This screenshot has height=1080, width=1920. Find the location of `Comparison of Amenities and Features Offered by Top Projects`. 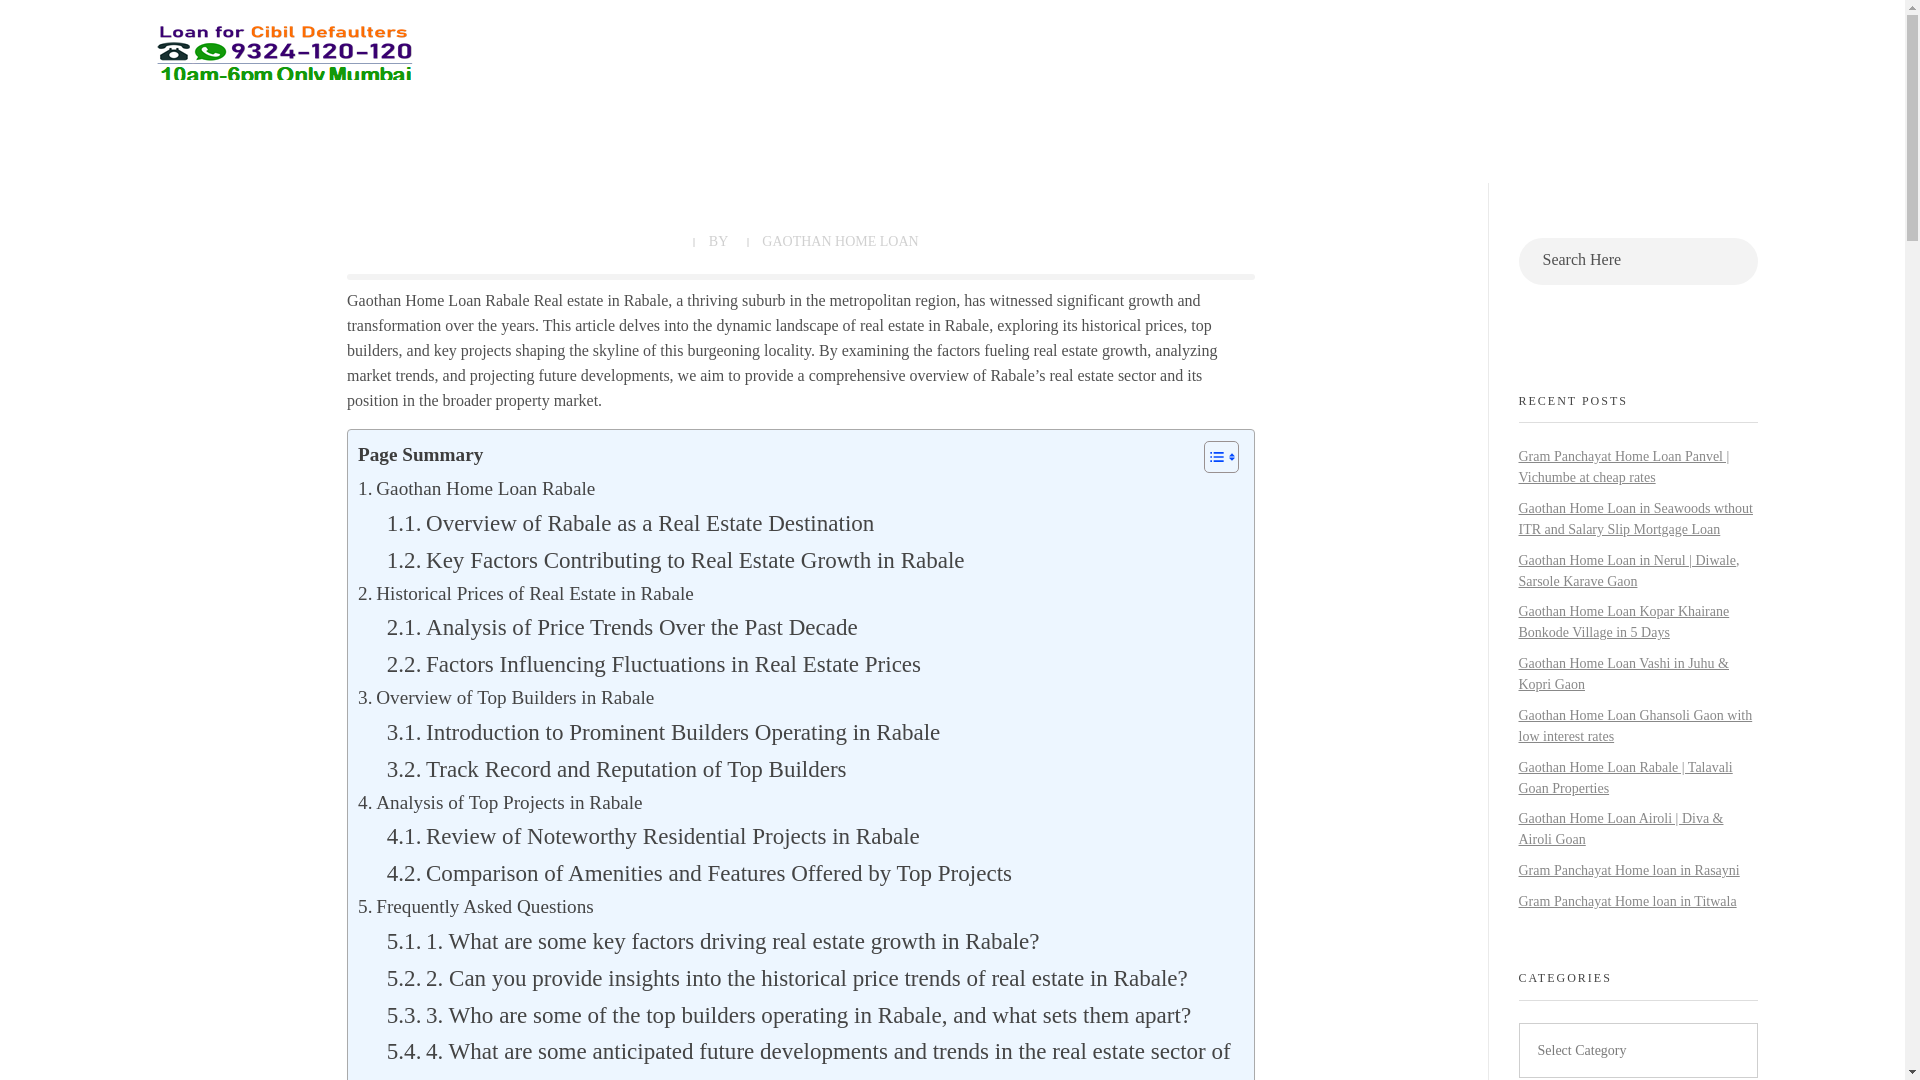

Comparison of Amenities and Features Offered by Top Projects is located at coordinates (699, 874).